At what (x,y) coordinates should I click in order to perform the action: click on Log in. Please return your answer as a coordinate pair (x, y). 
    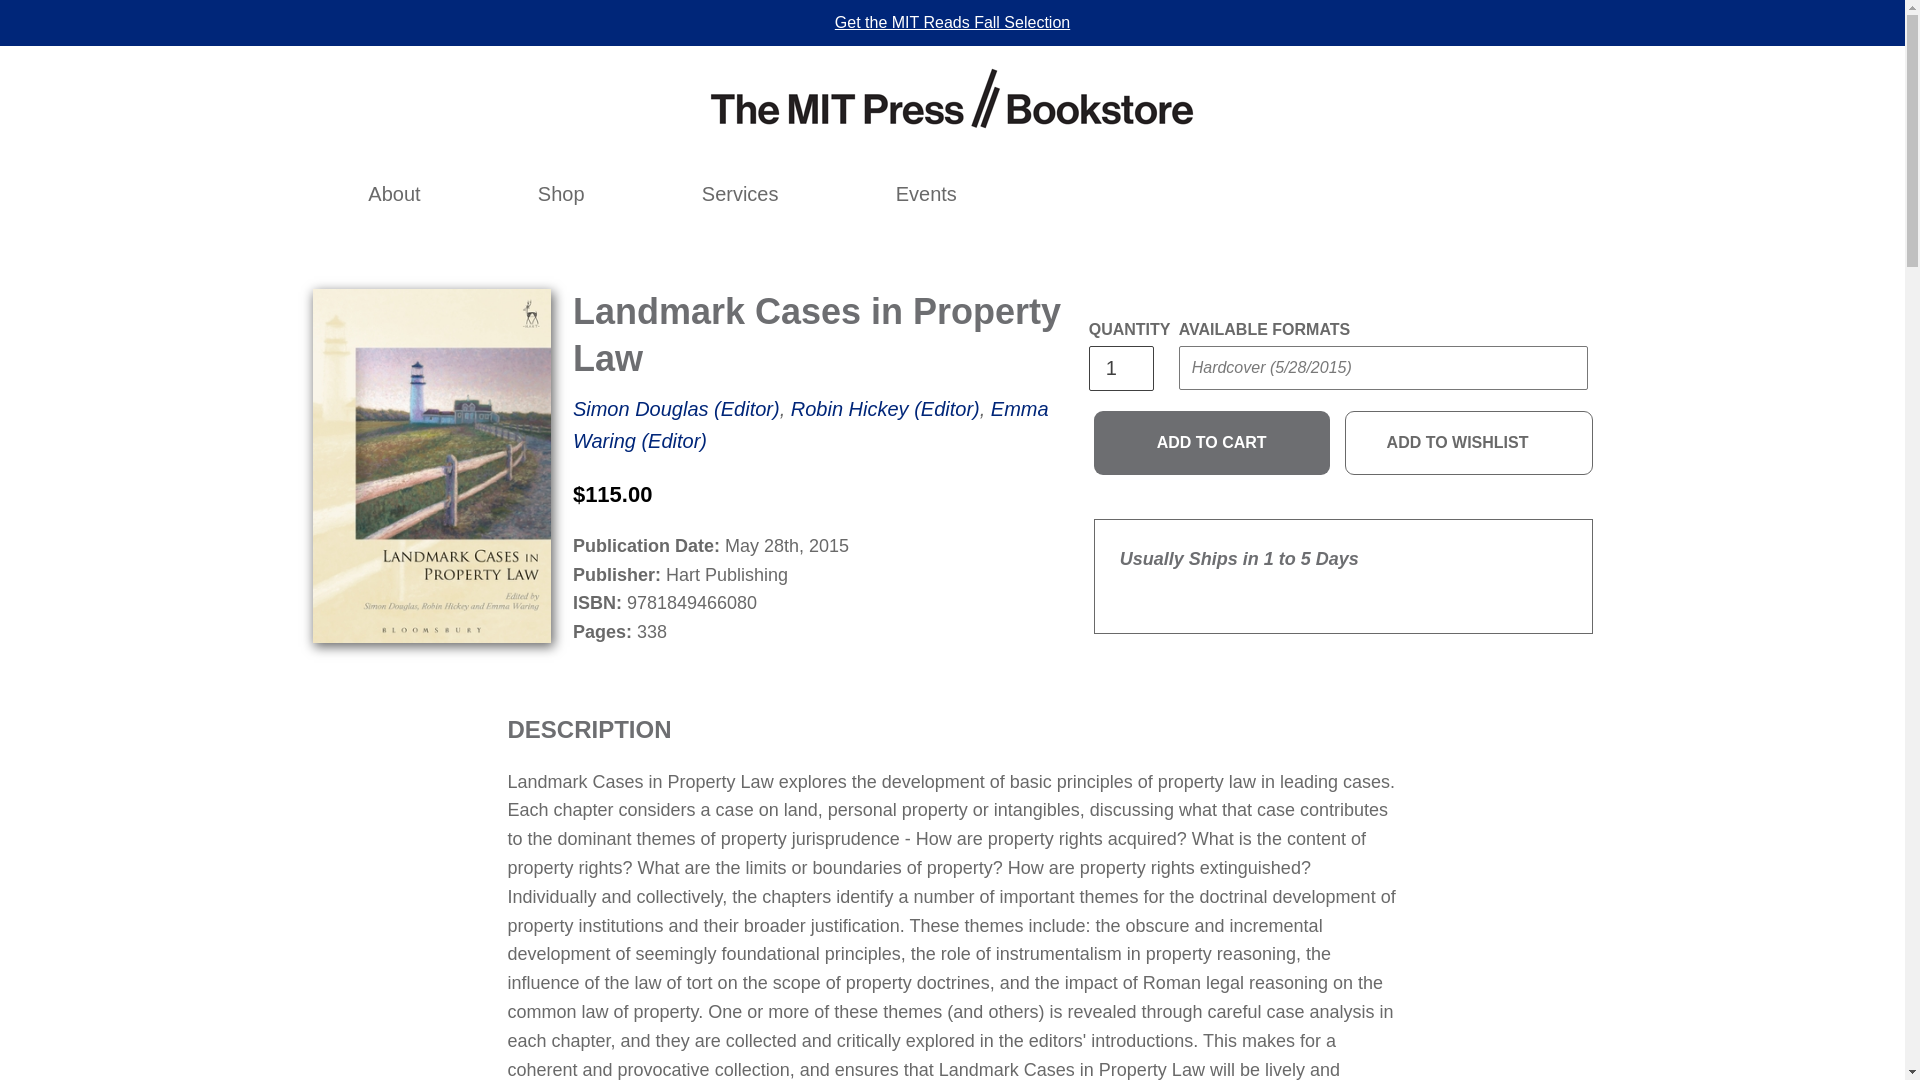
    Looking at the image, I should click on (1348, 194).